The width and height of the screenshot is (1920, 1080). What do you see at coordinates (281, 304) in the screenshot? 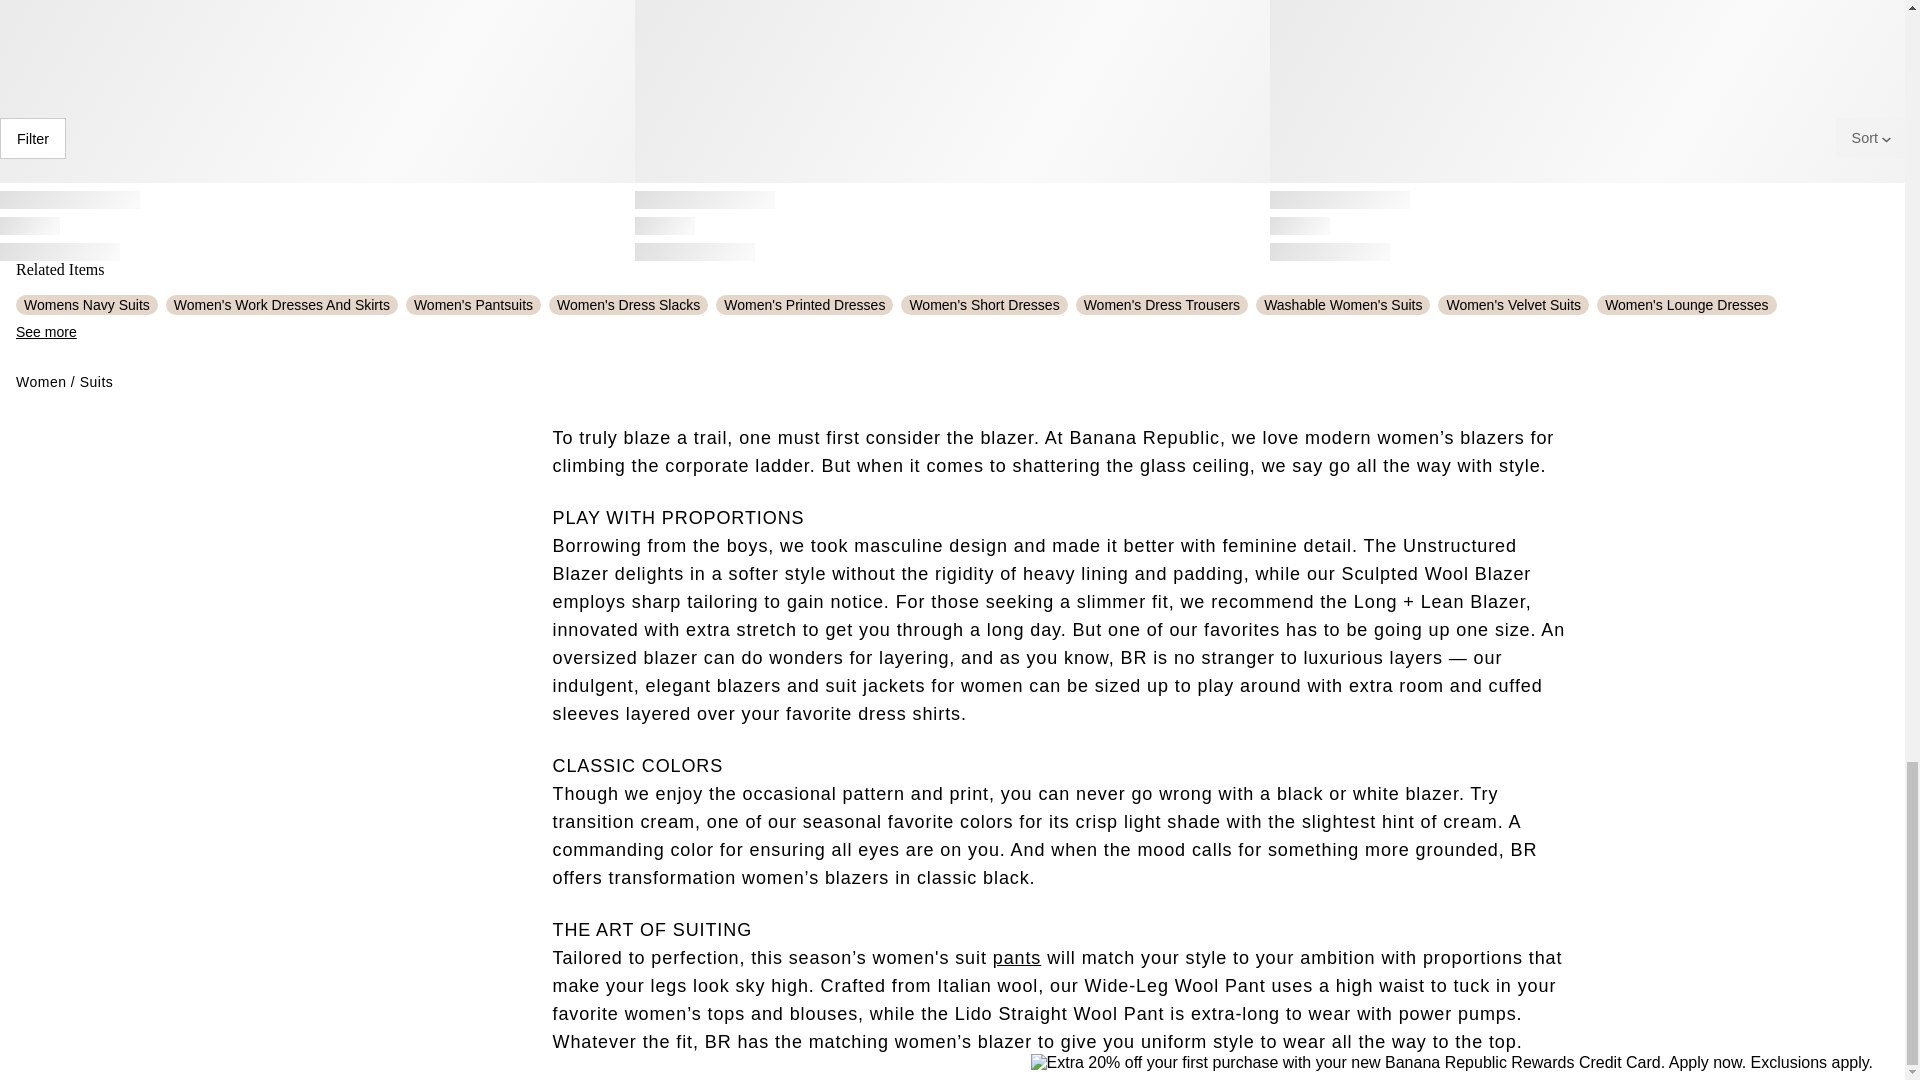
I see `Women'S Work Dresses And Skirts` at bounding box center [281, 304].